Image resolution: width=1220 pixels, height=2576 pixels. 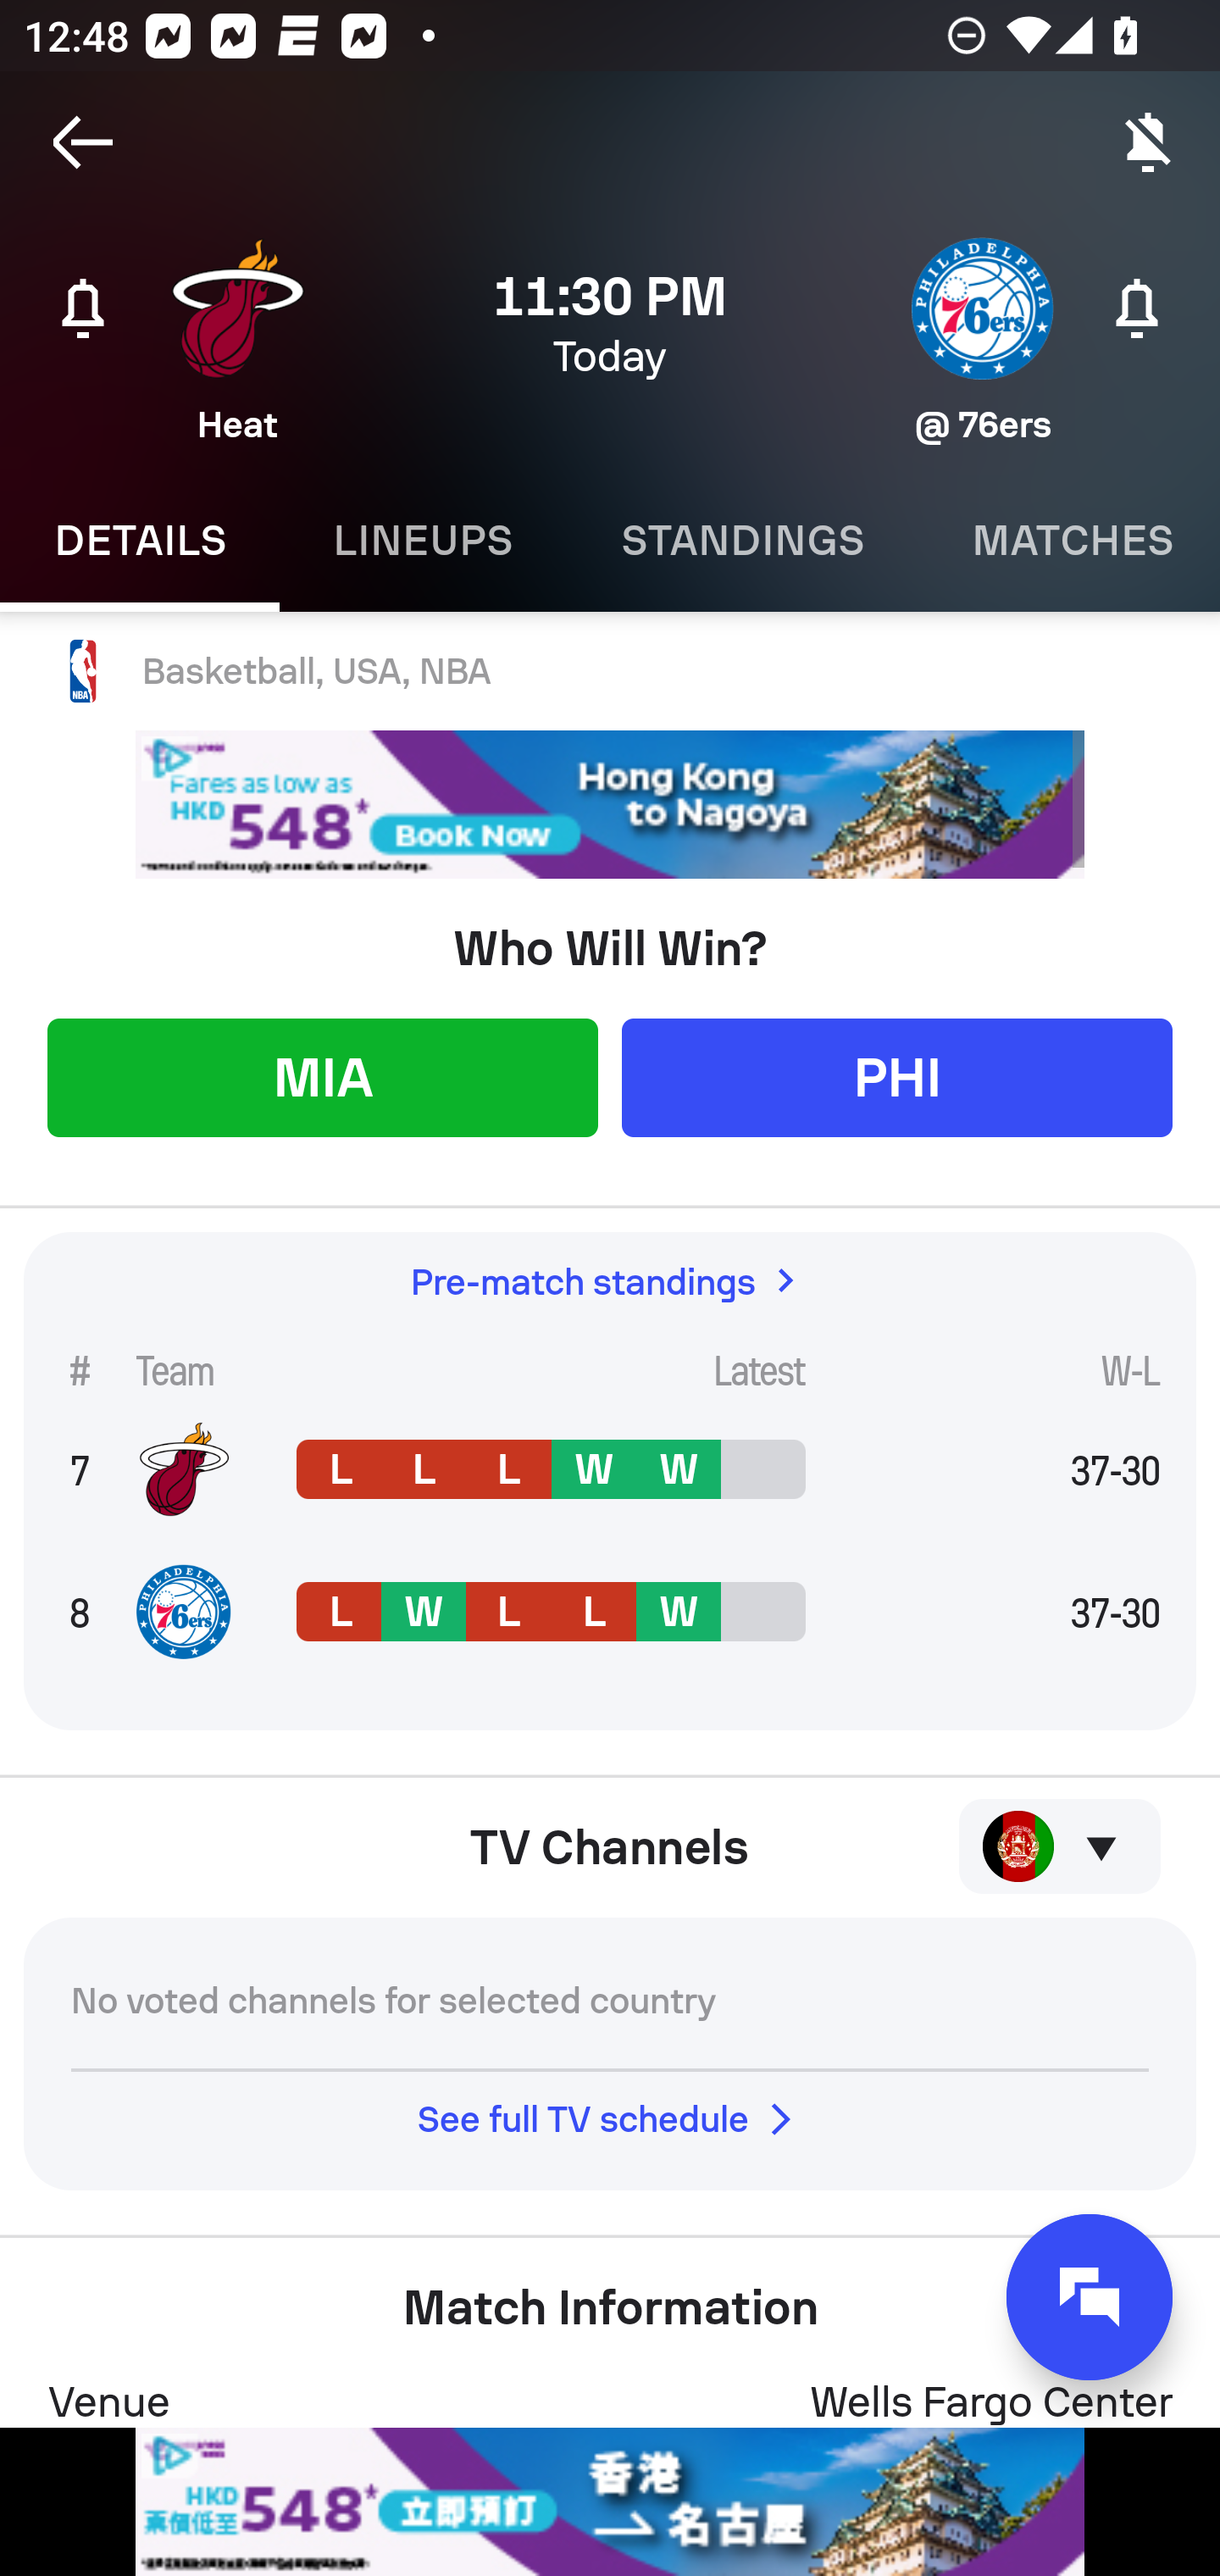 What do you see at coordinates (83, 142) in the screenshot?
I see `Navigate up` at bounding box center [83, 142].